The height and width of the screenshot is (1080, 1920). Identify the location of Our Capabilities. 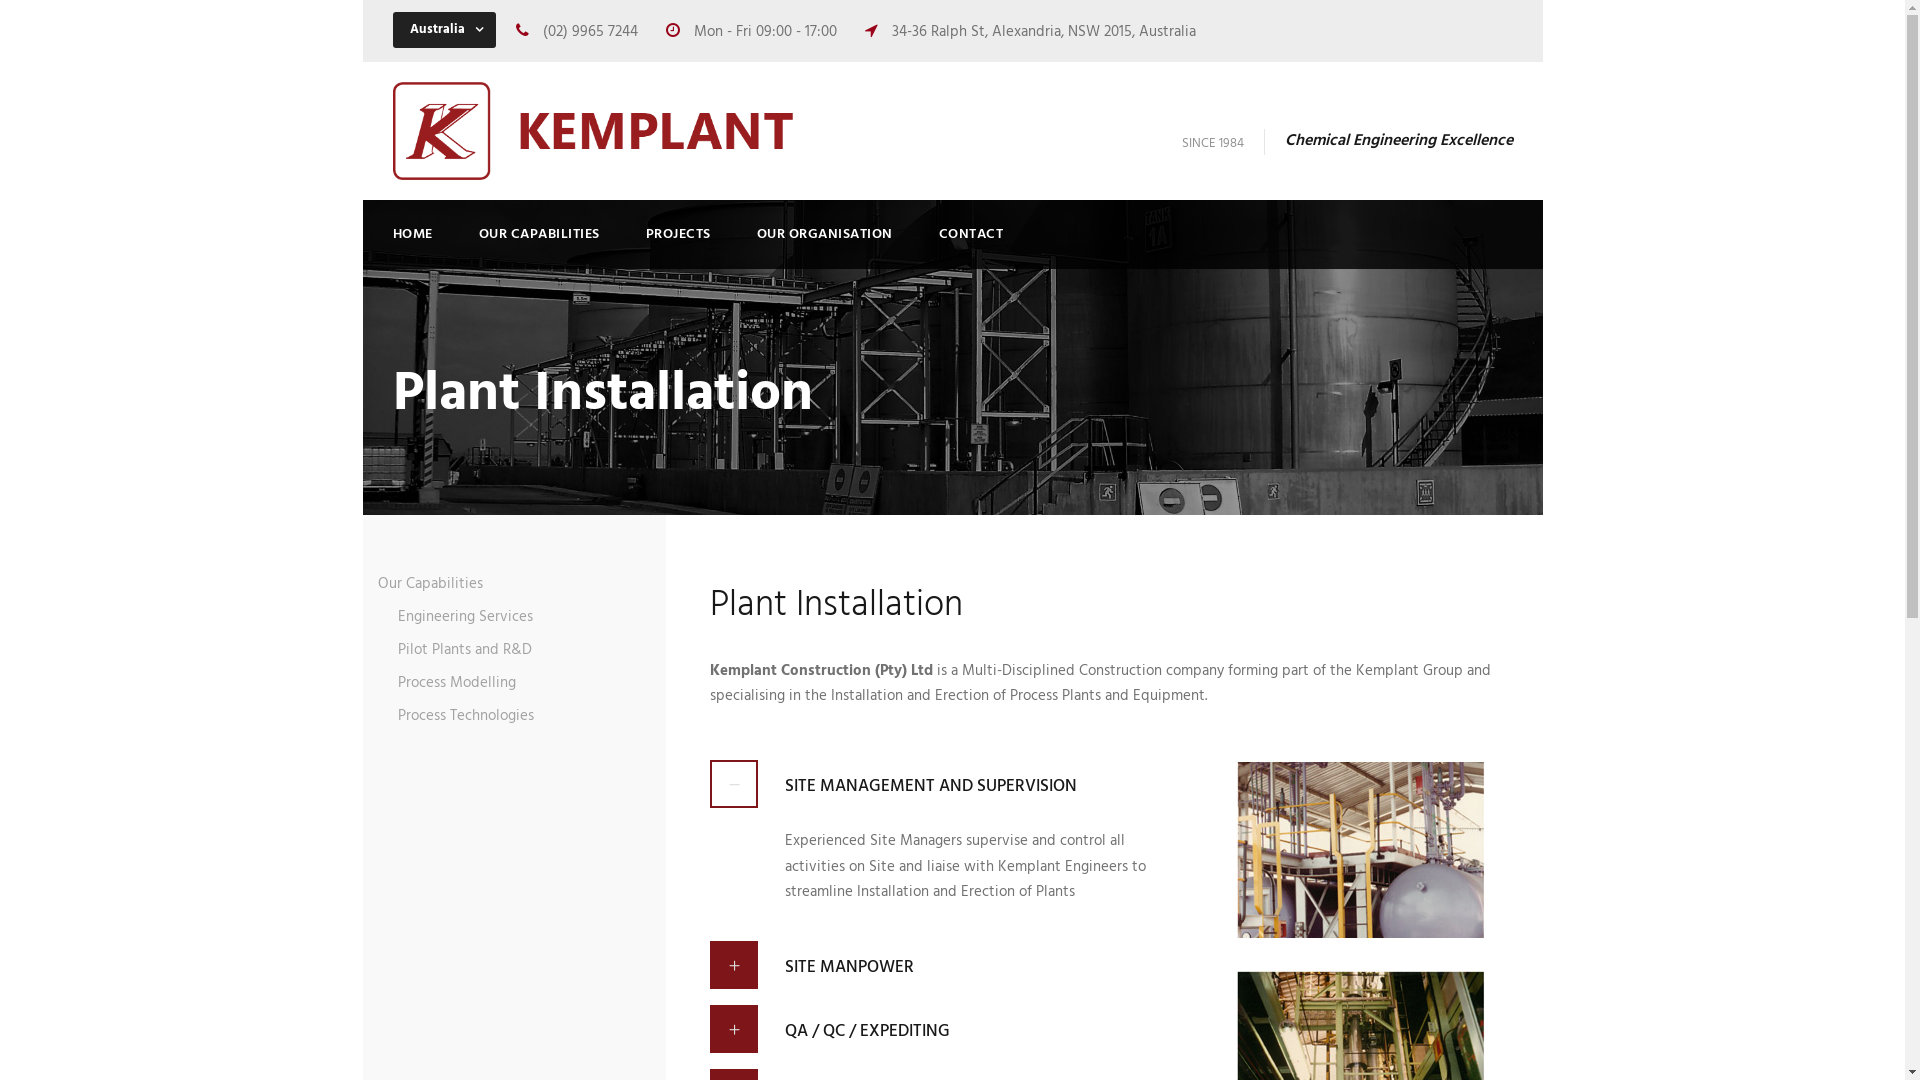
(430, 584).